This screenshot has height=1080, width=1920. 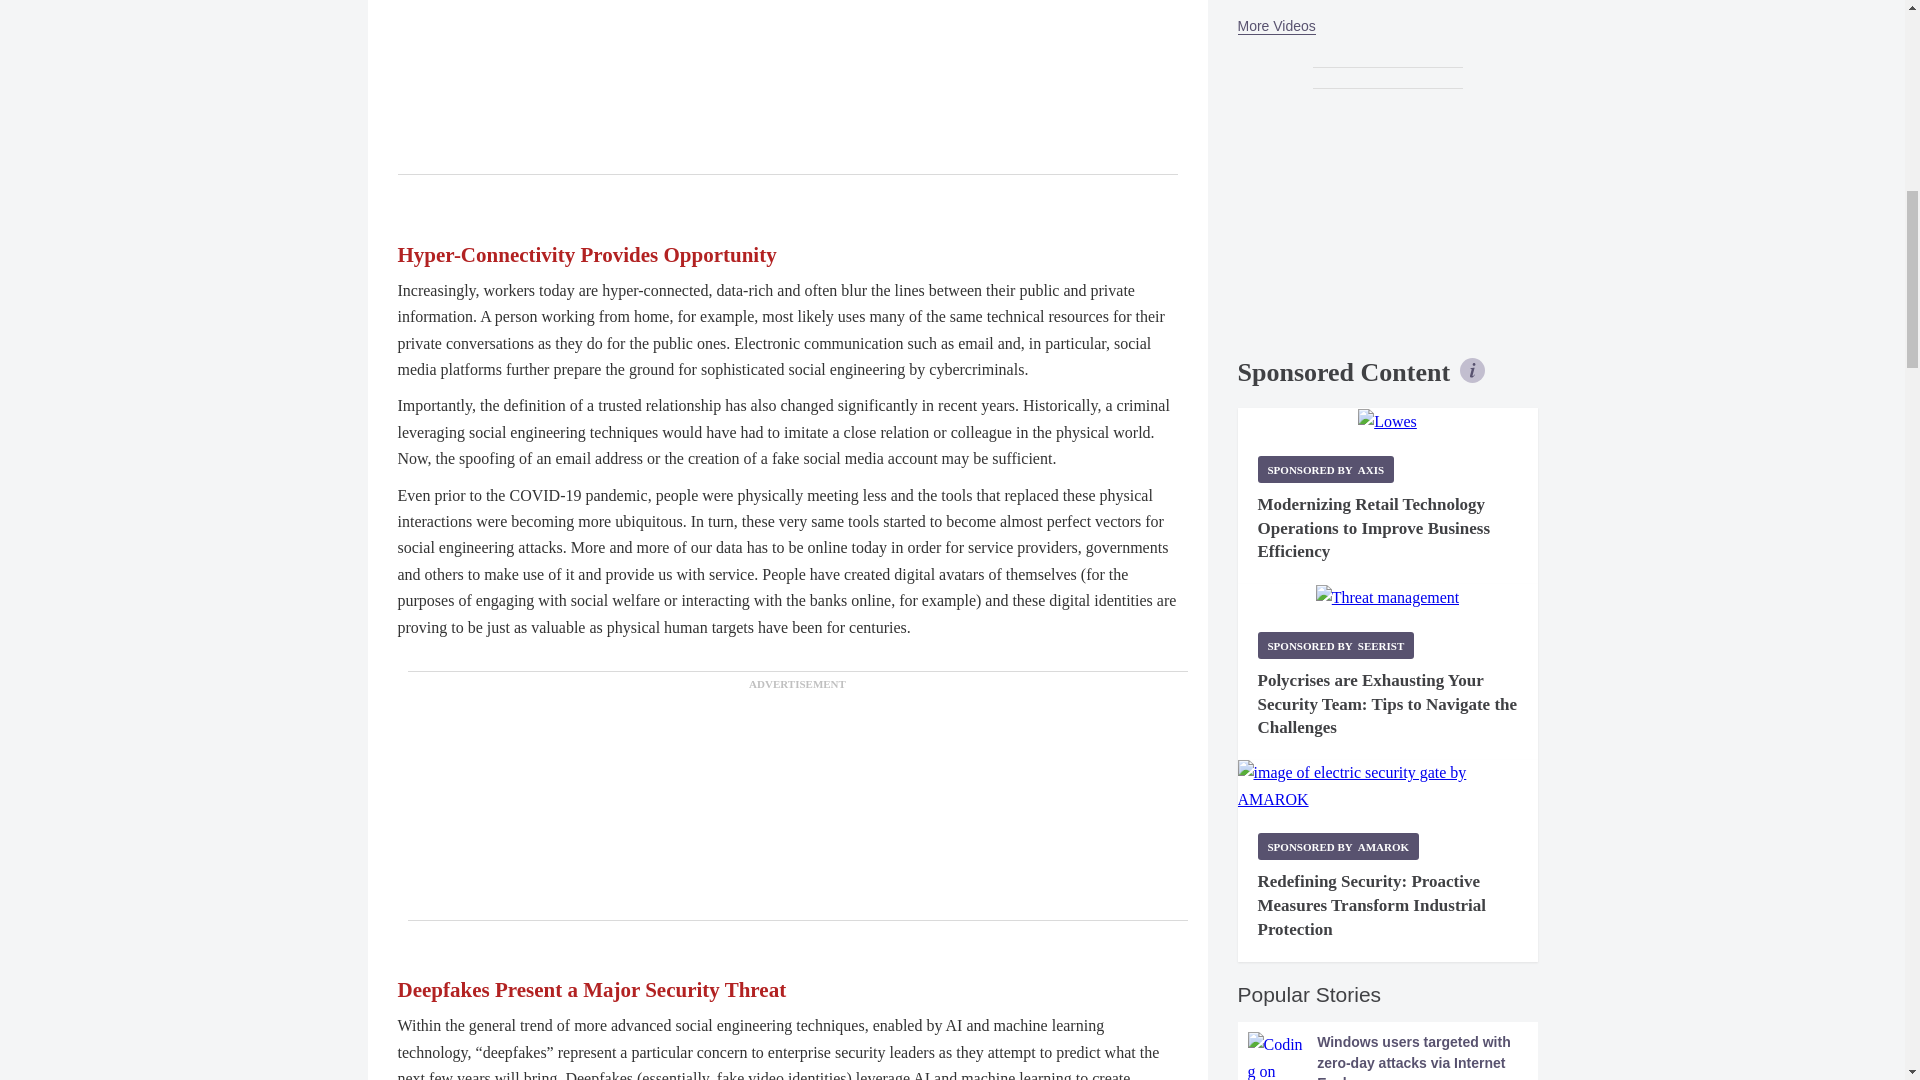 What do you see at coordinates (1386, 422) in the screenshot?
I see `Lowes` at bounding box center [1386, 422].